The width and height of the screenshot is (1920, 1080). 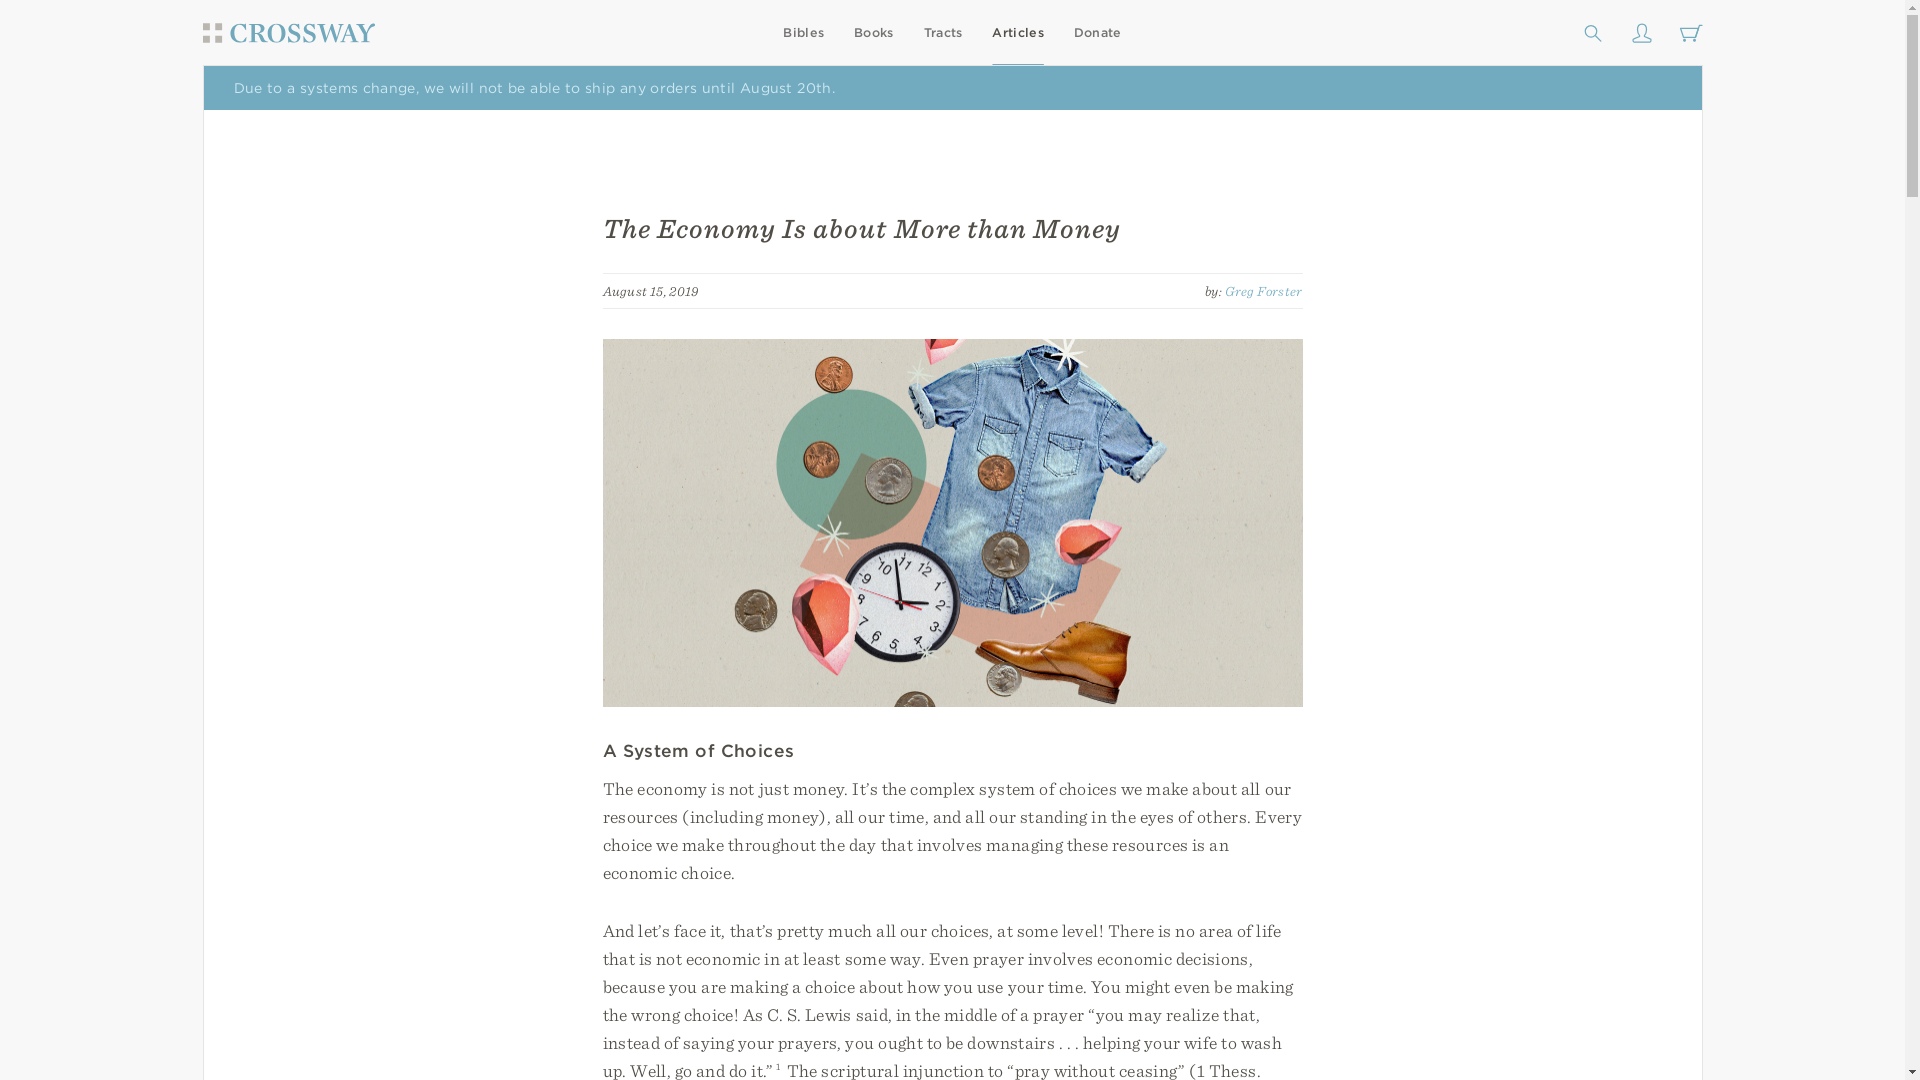 I want to click on Donate, so click(x=1097, y=32).